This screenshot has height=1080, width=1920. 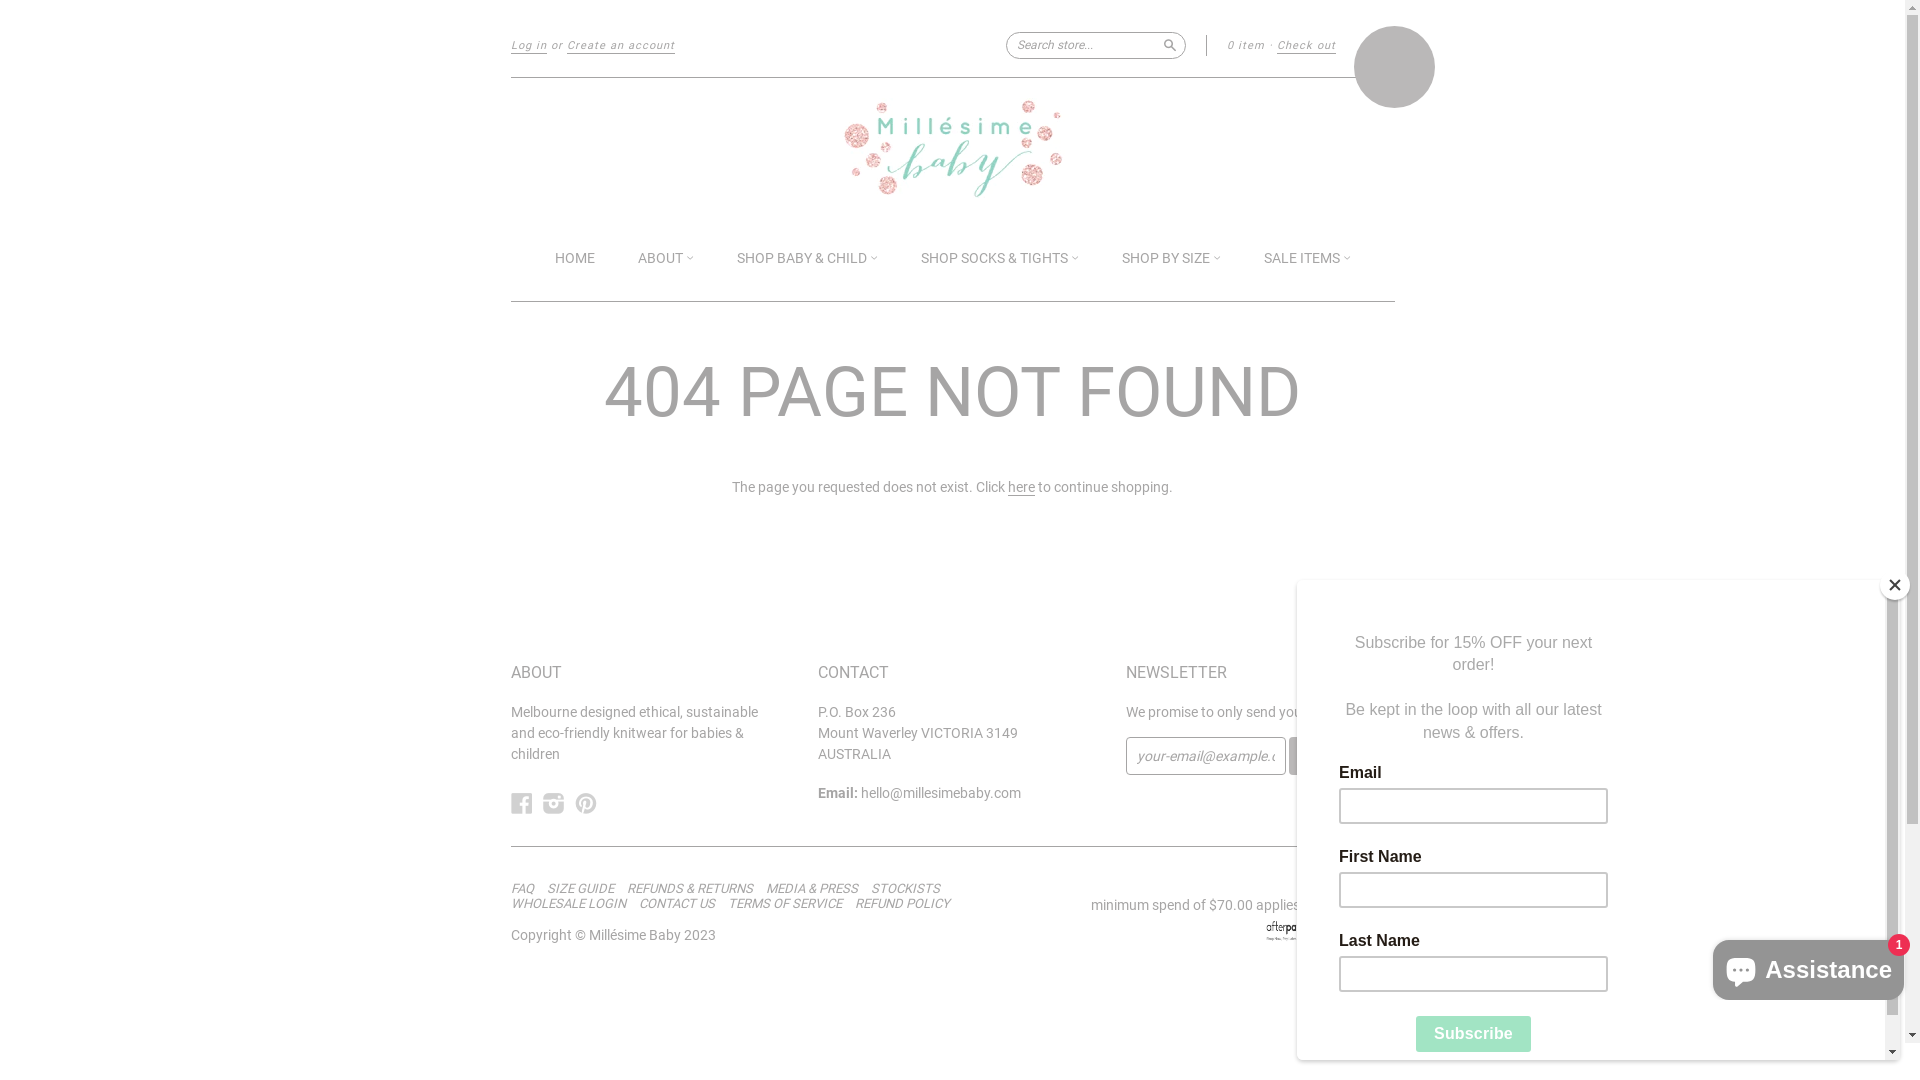 I want to click on REFUND POLICY, so click(x=906, y=904).